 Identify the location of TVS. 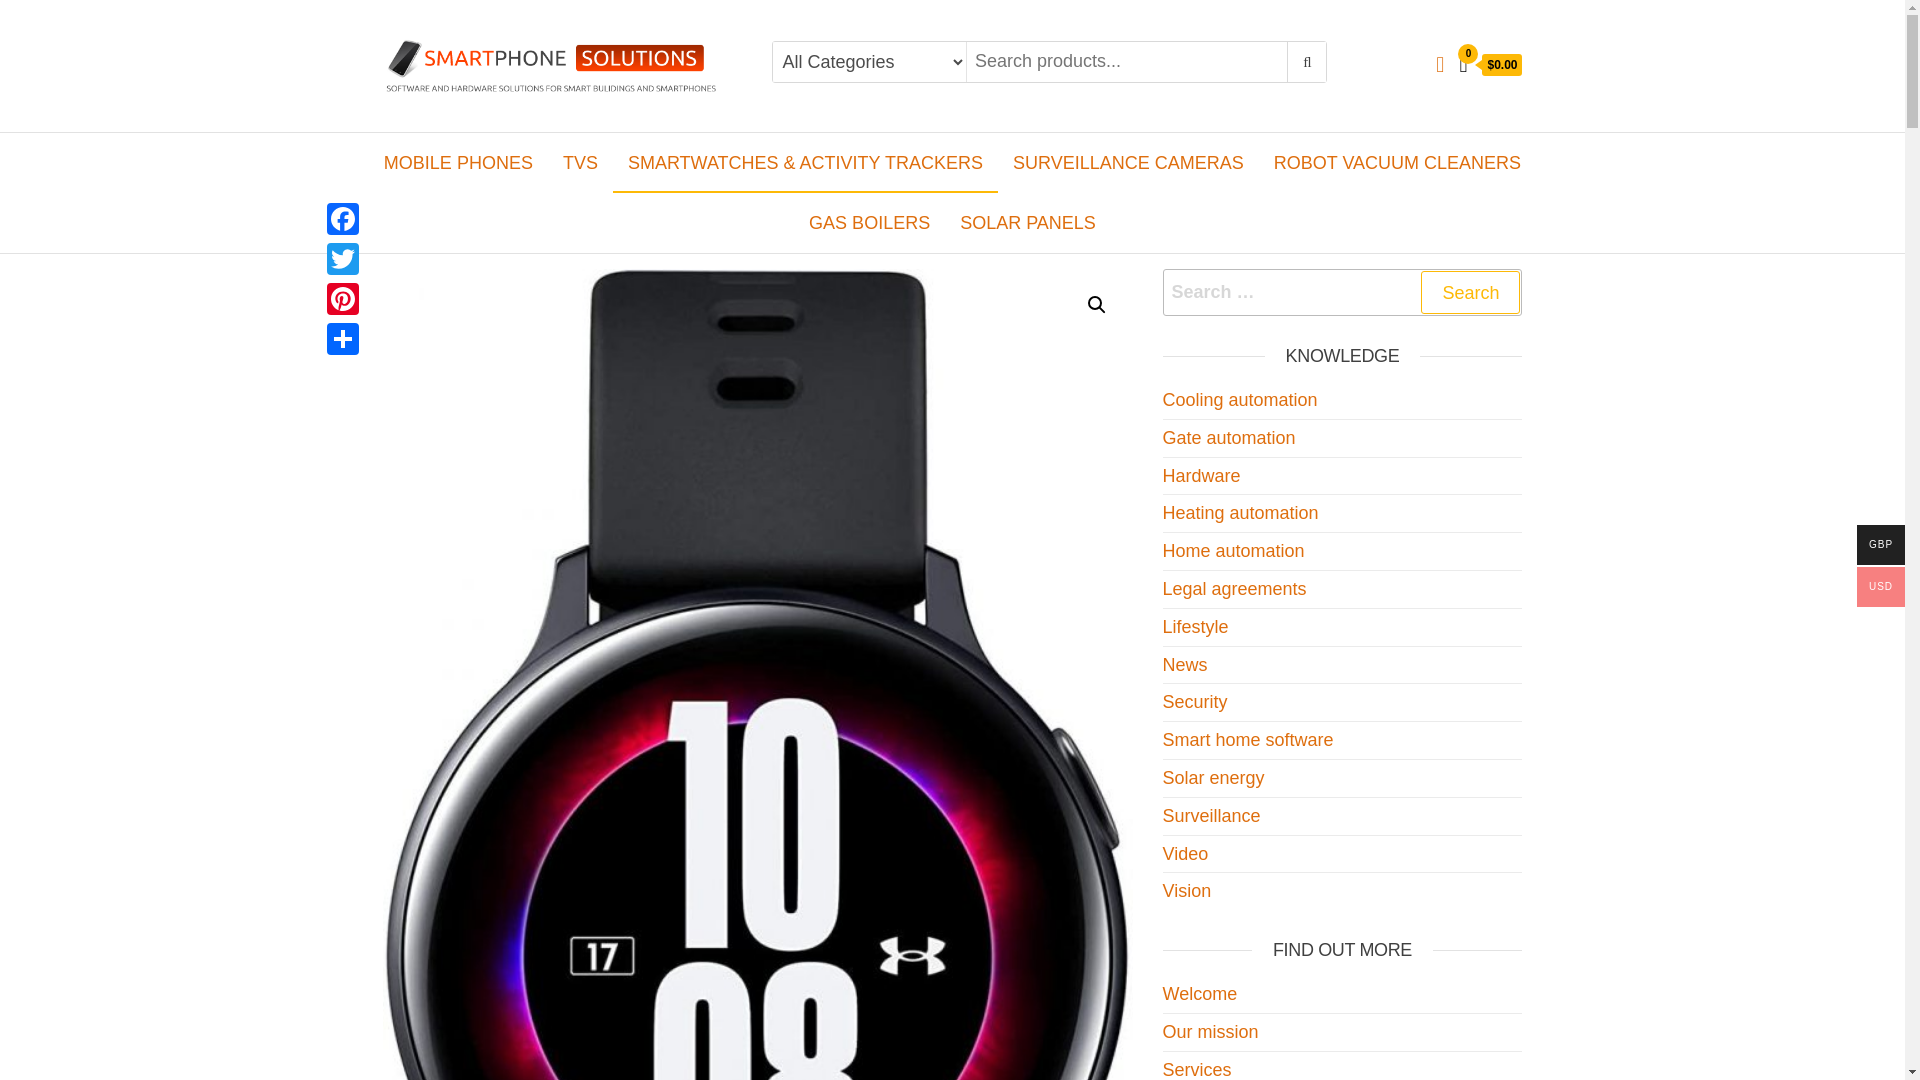
(580, 162).